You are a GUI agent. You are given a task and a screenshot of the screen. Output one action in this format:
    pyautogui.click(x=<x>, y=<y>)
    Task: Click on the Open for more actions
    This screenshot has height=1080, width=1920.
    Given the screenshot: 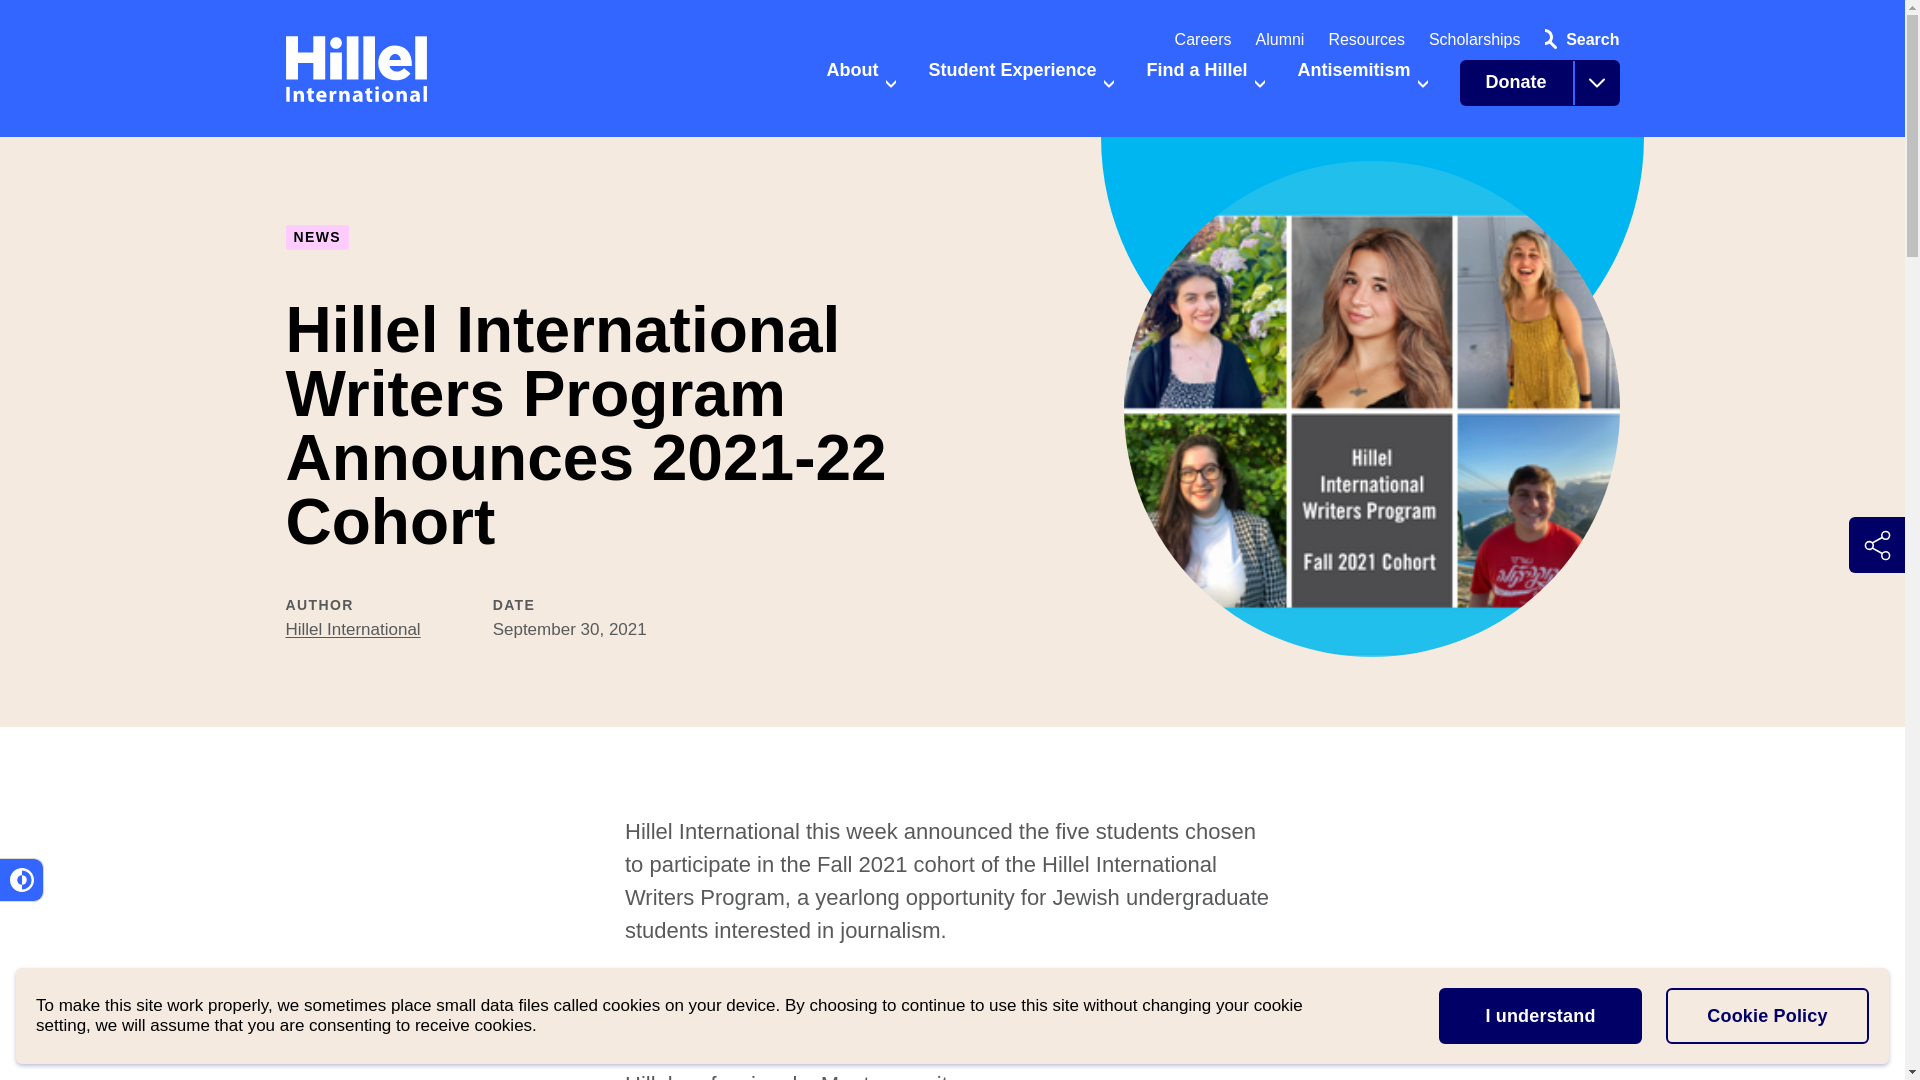 What is the action you would take?
    pyautogui.click(x=1595, y=82)
    